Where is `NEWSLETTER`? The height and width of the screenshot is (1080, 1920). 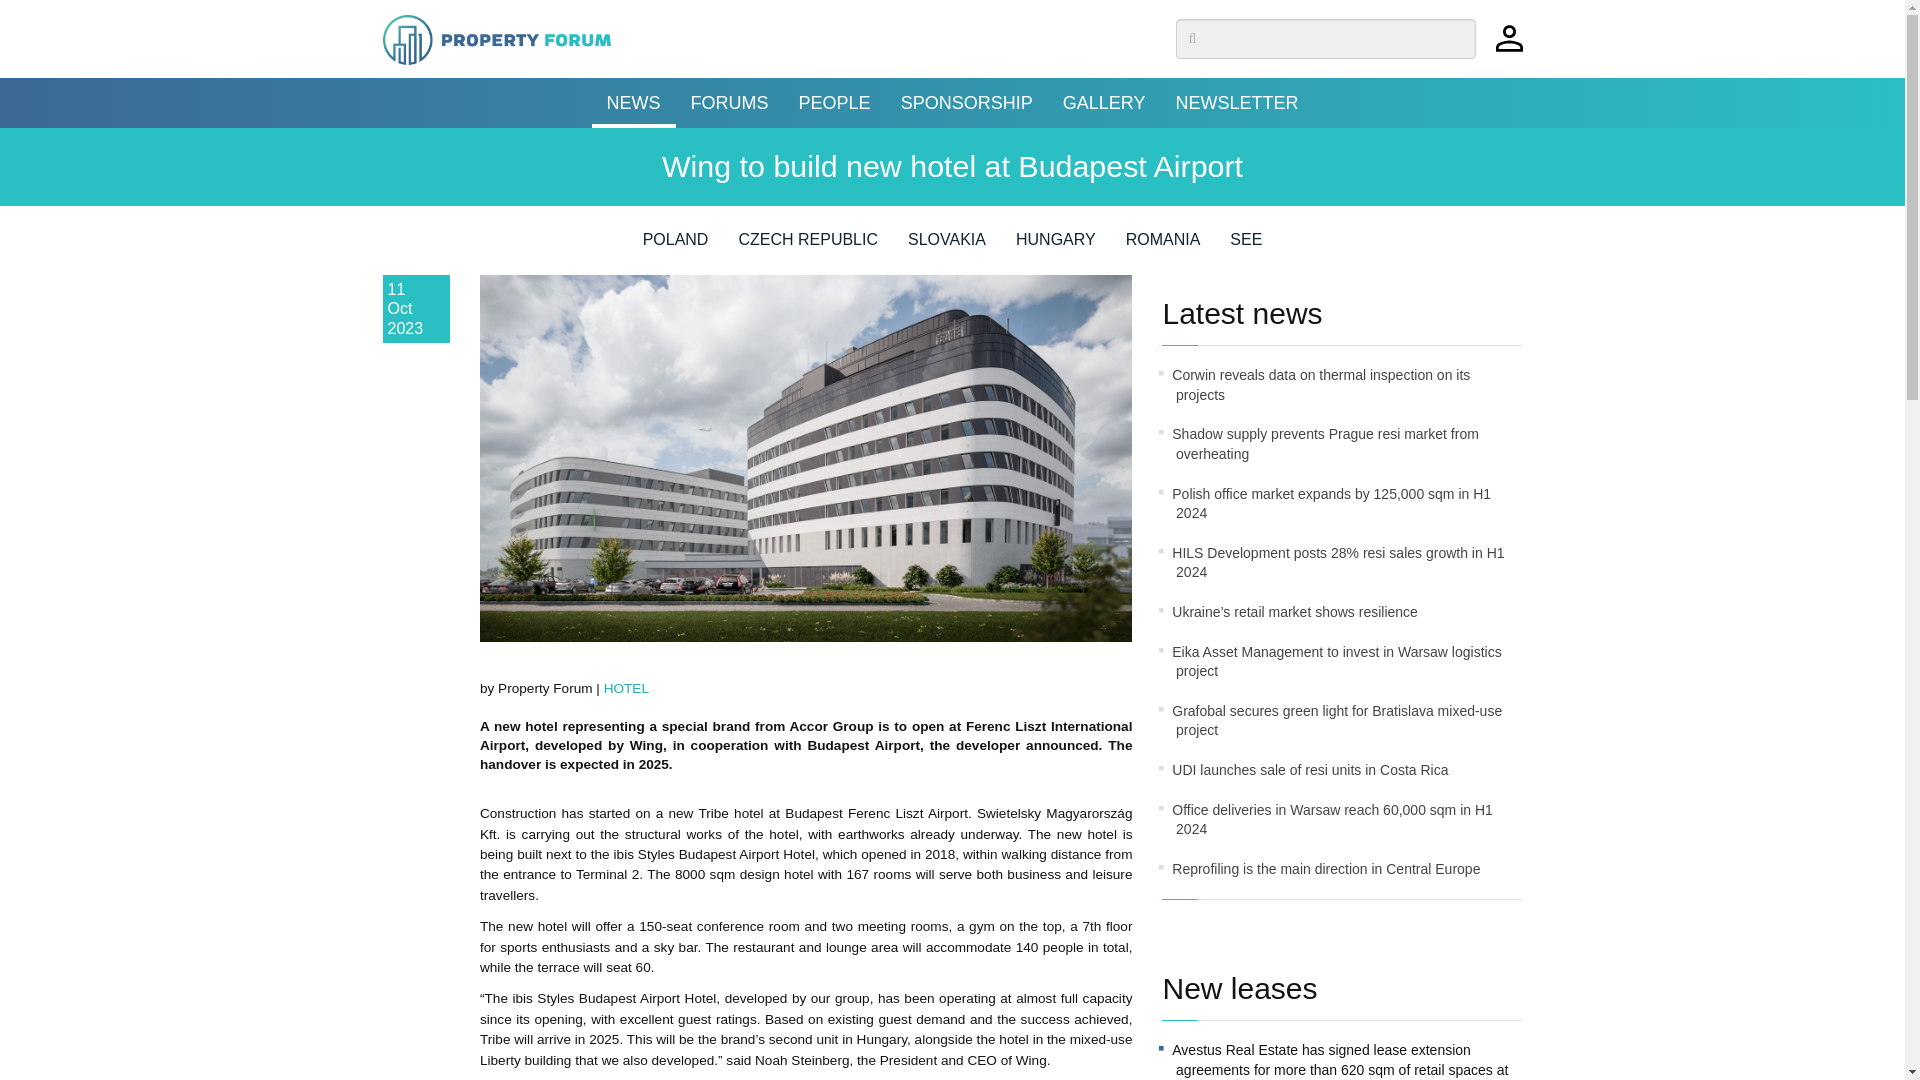
NEWSLETTER is located at coordinates (1236, 102).